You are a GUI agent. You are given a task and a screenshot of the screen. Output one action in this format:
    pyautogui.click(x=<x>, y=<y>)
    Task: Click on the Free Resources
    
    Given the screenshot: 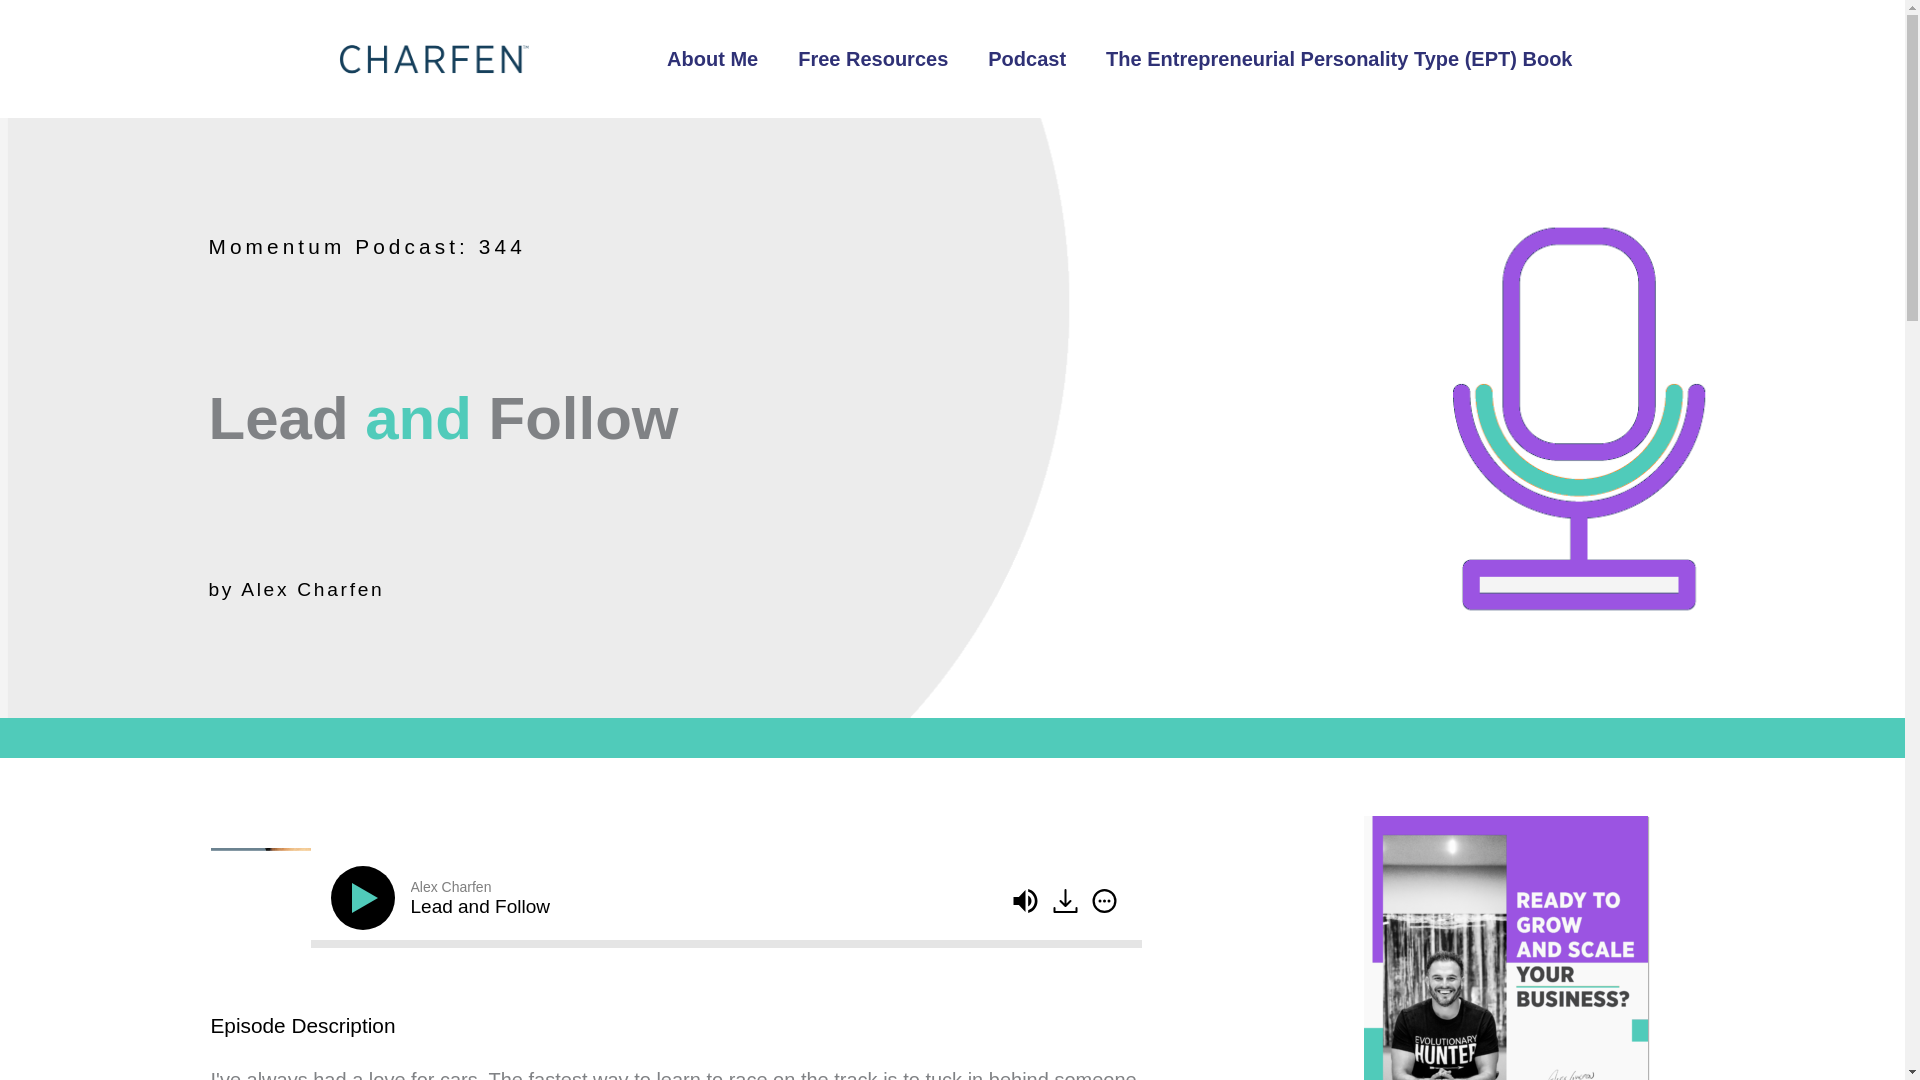 What is the action you would take?
    pyautogui.click(x=872, y=58)
    